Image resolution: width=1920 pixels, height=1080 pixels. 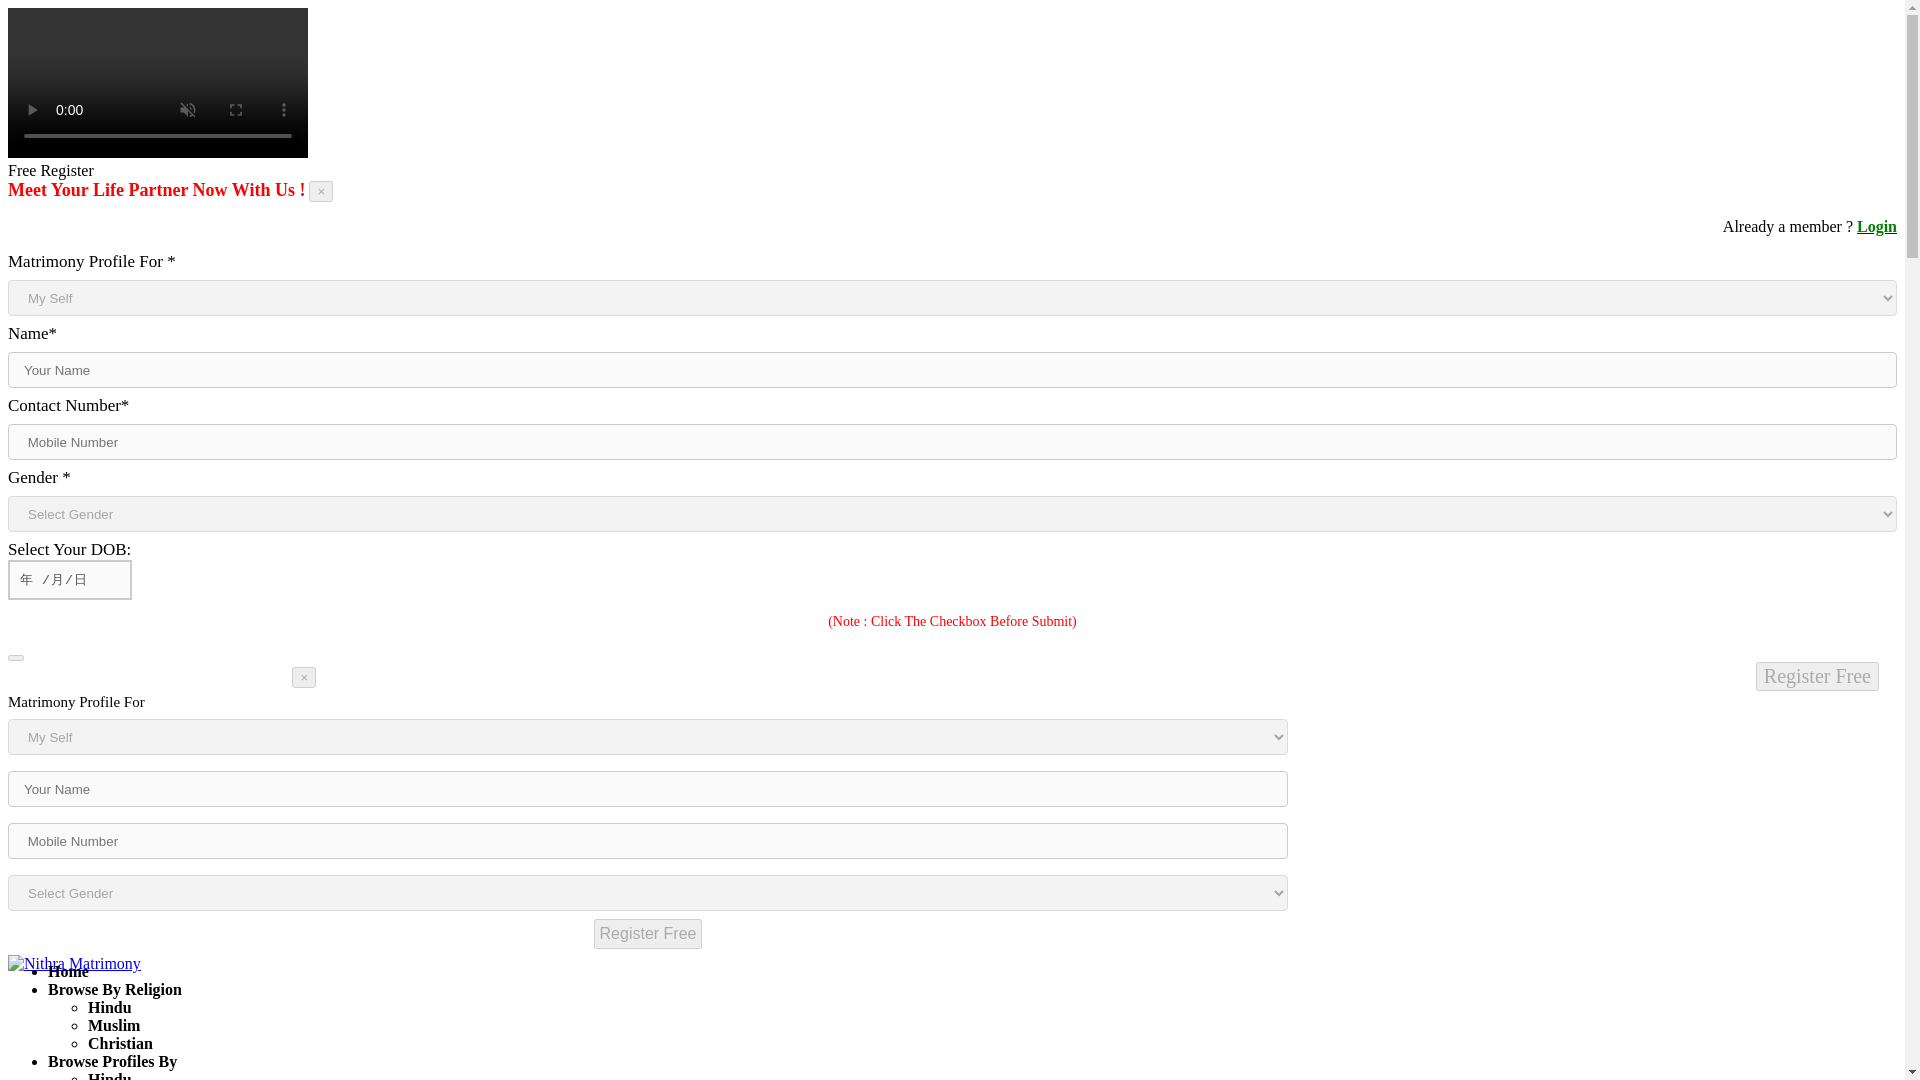 What do you see at coordinates (1818, 676) in the screenshot?
I see `Register Free` at bounding box center [1818, 676].